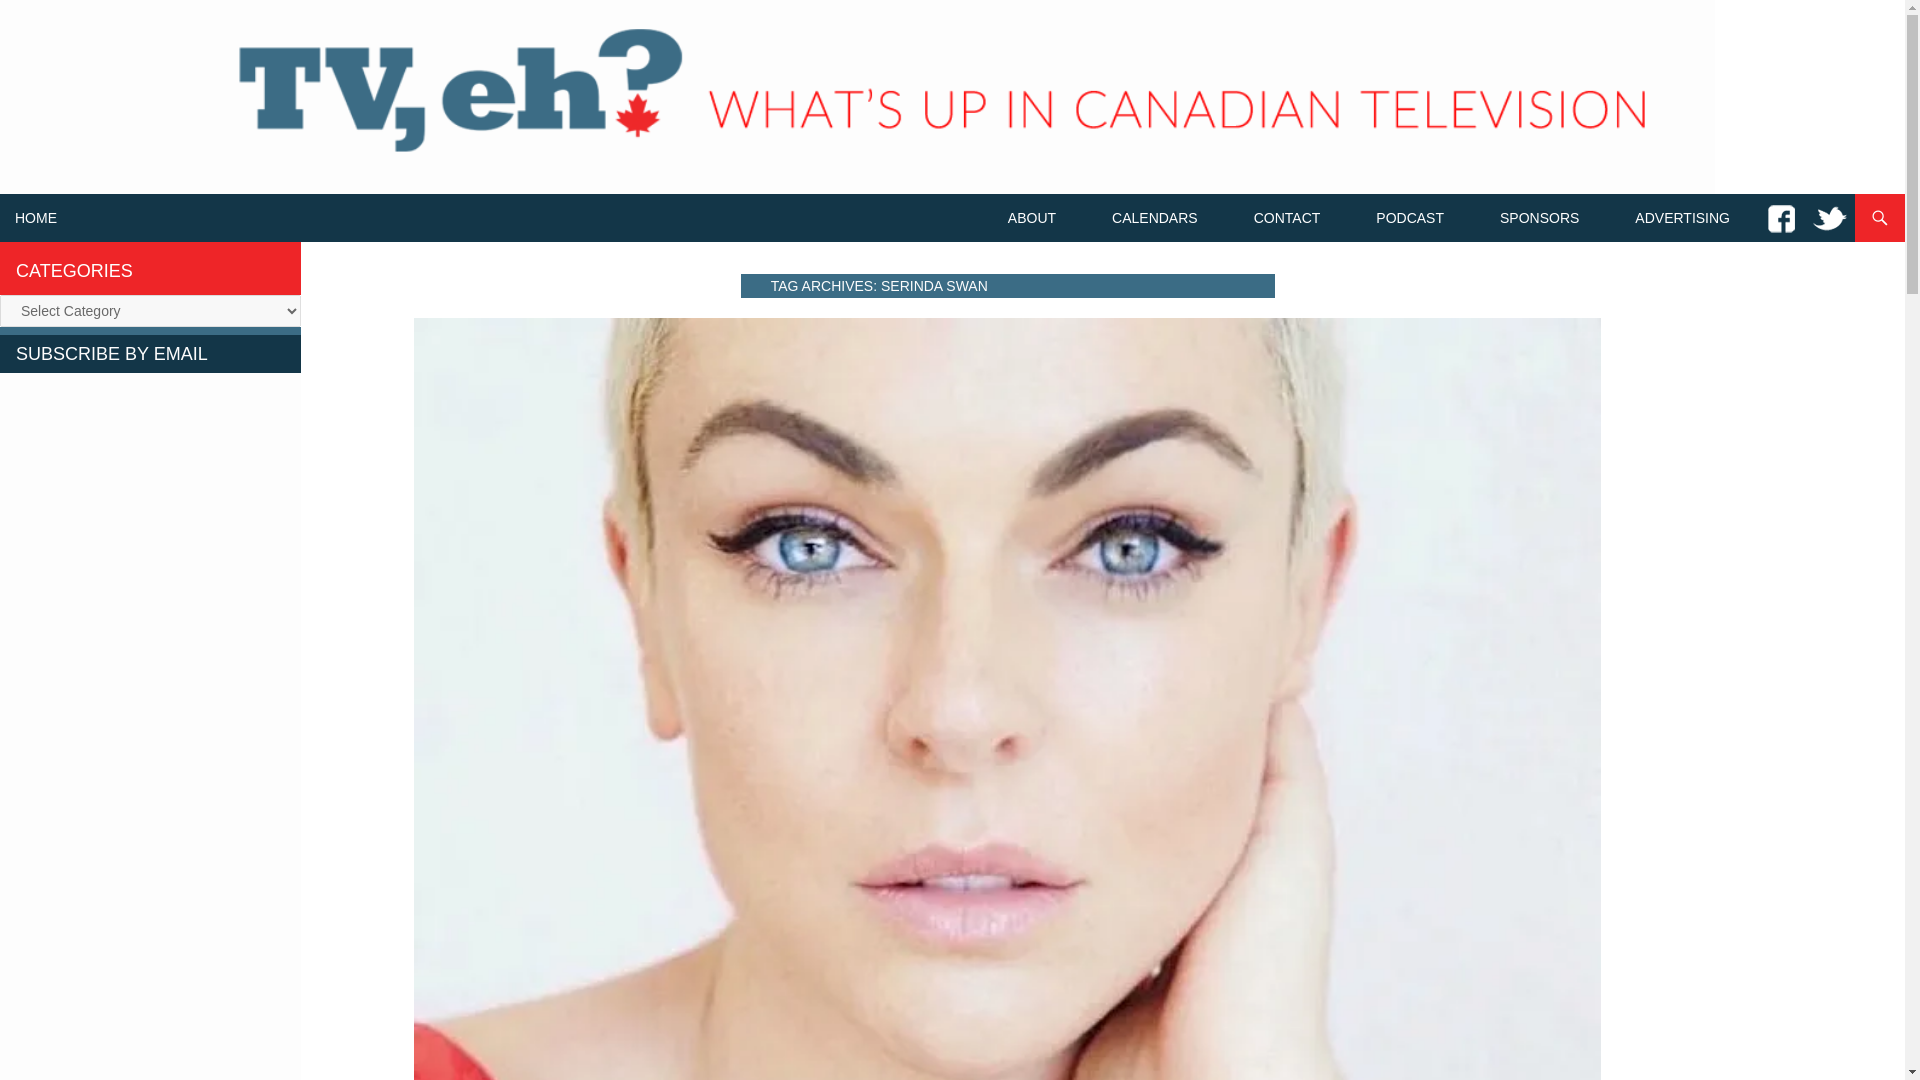 The height and width of the screenshot is (1080, 1920). Describe the element at coordinates (1154, 218) in the screenshot. I see `CALENDARS` at that location.